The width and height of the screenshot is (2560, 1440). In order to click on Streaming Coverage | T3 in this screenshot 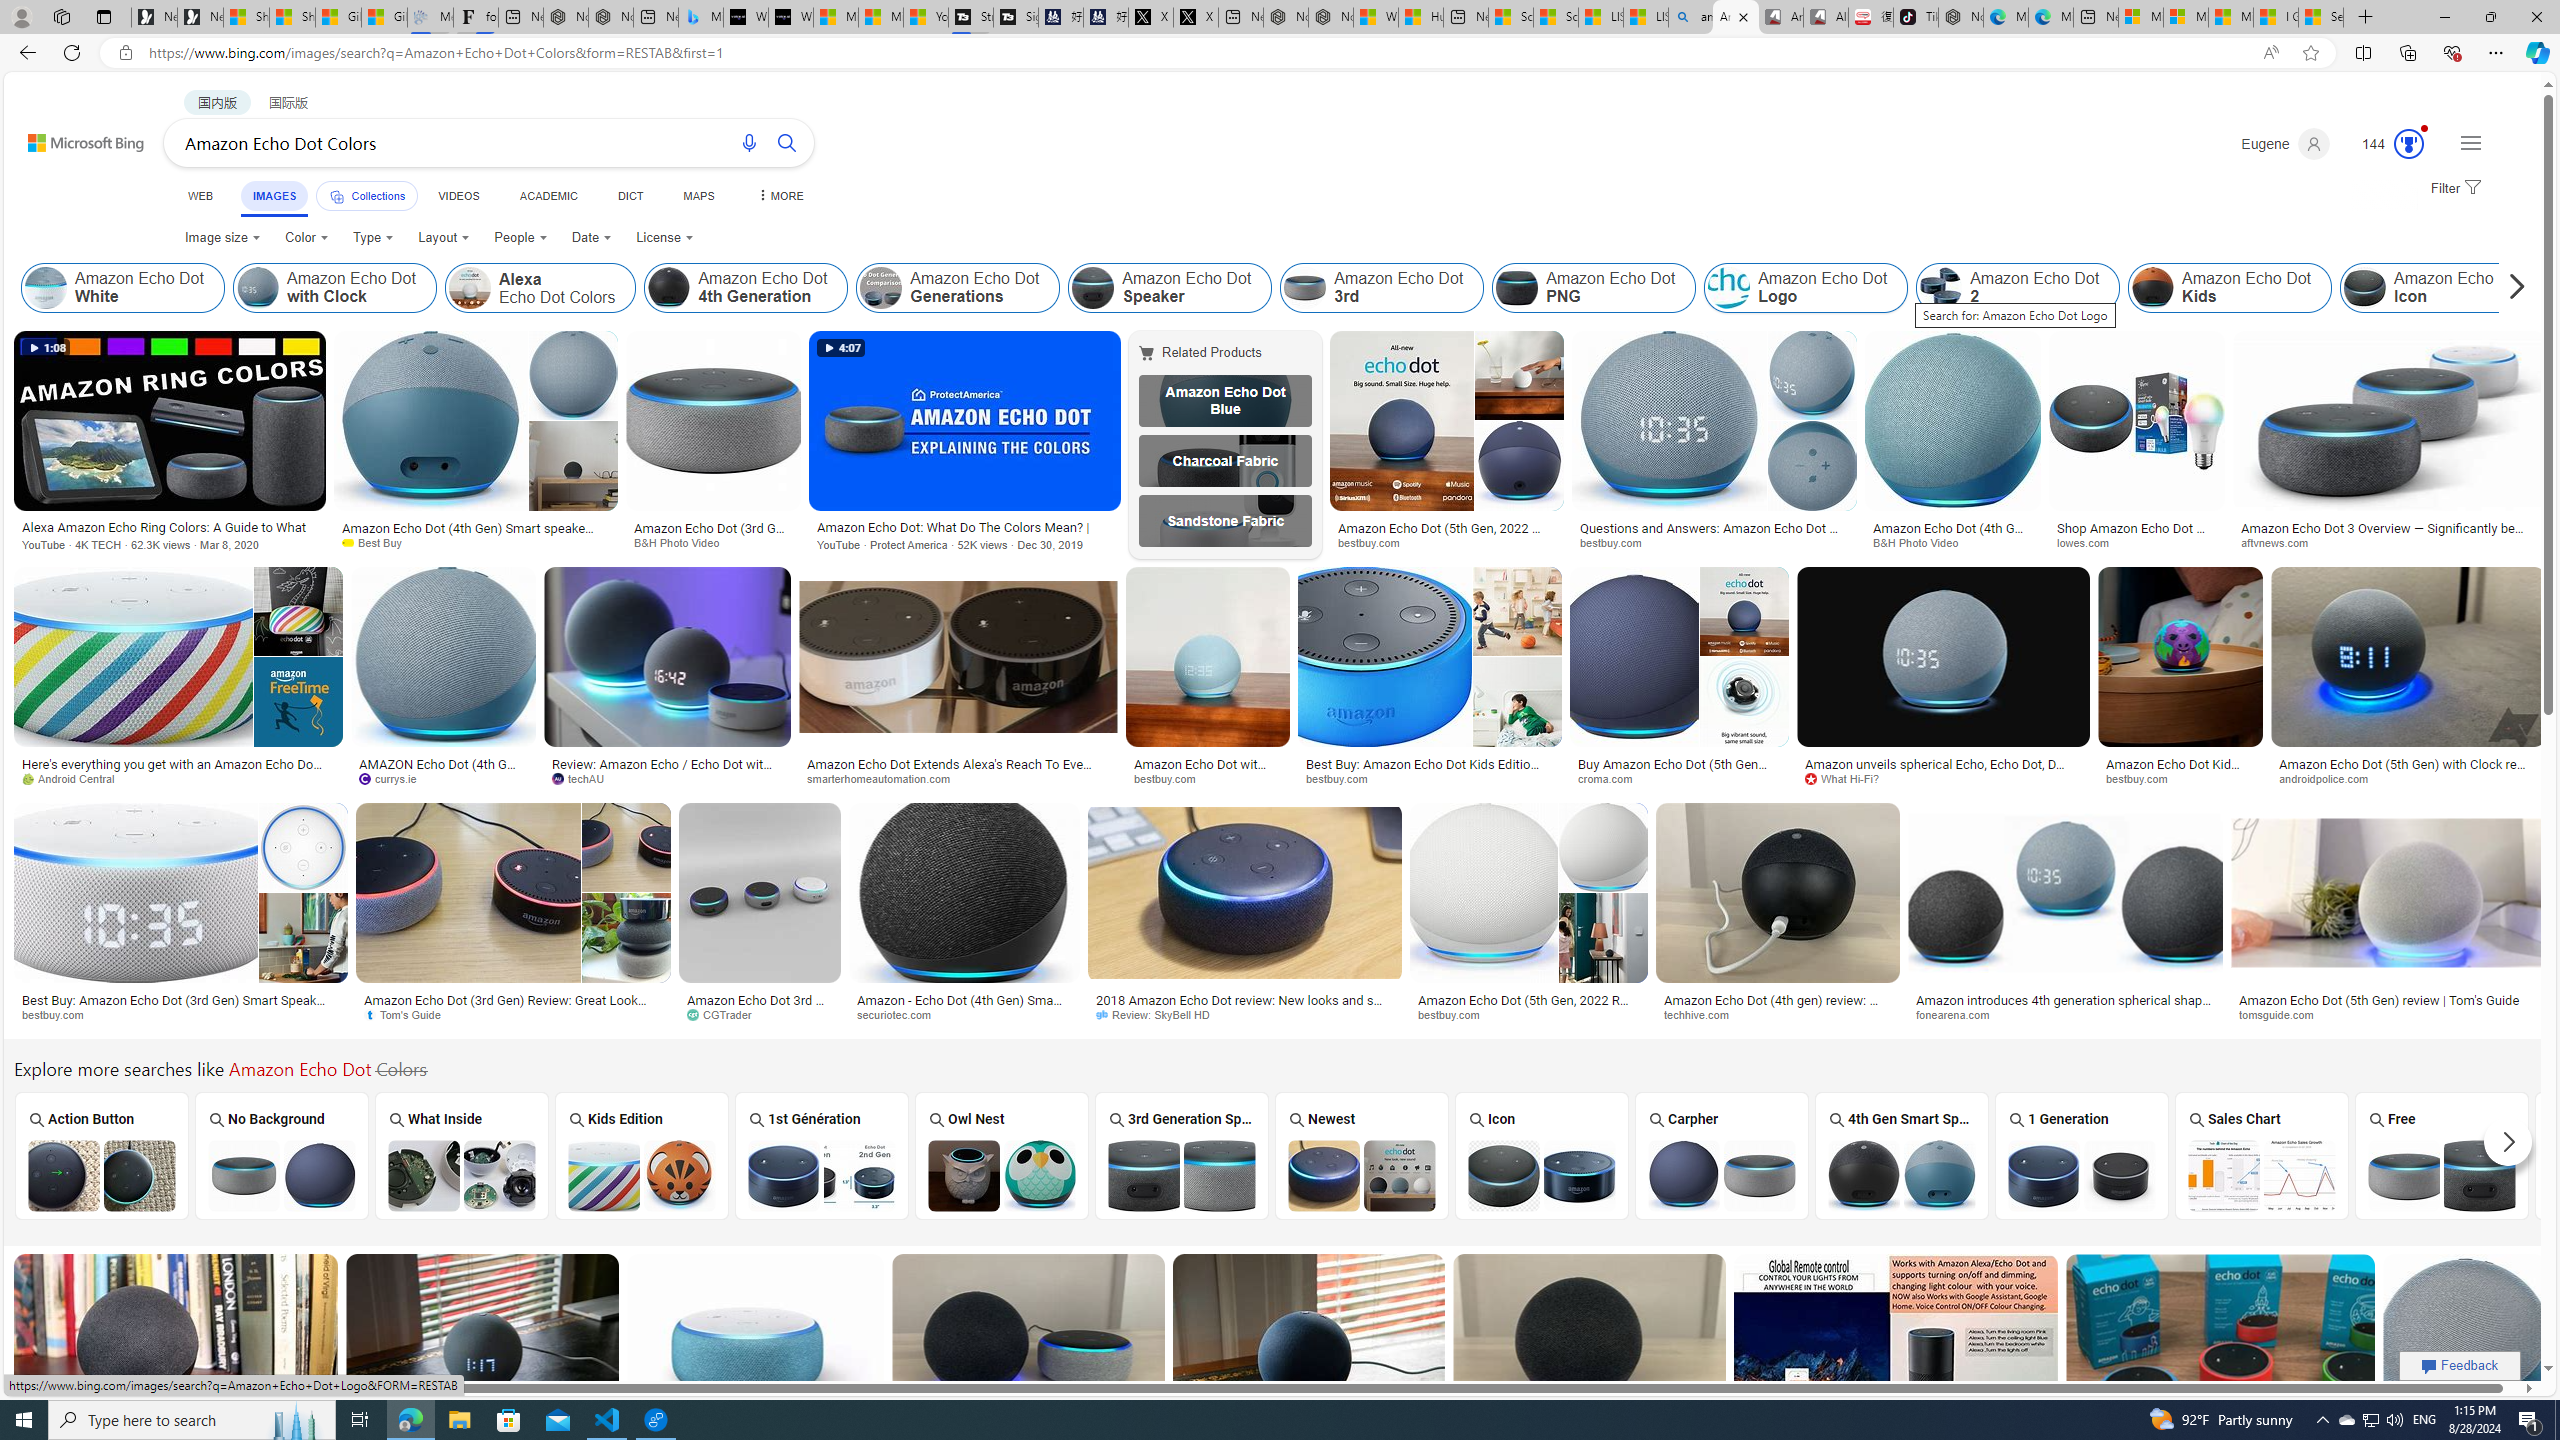, I will do `click(970, 17)`.